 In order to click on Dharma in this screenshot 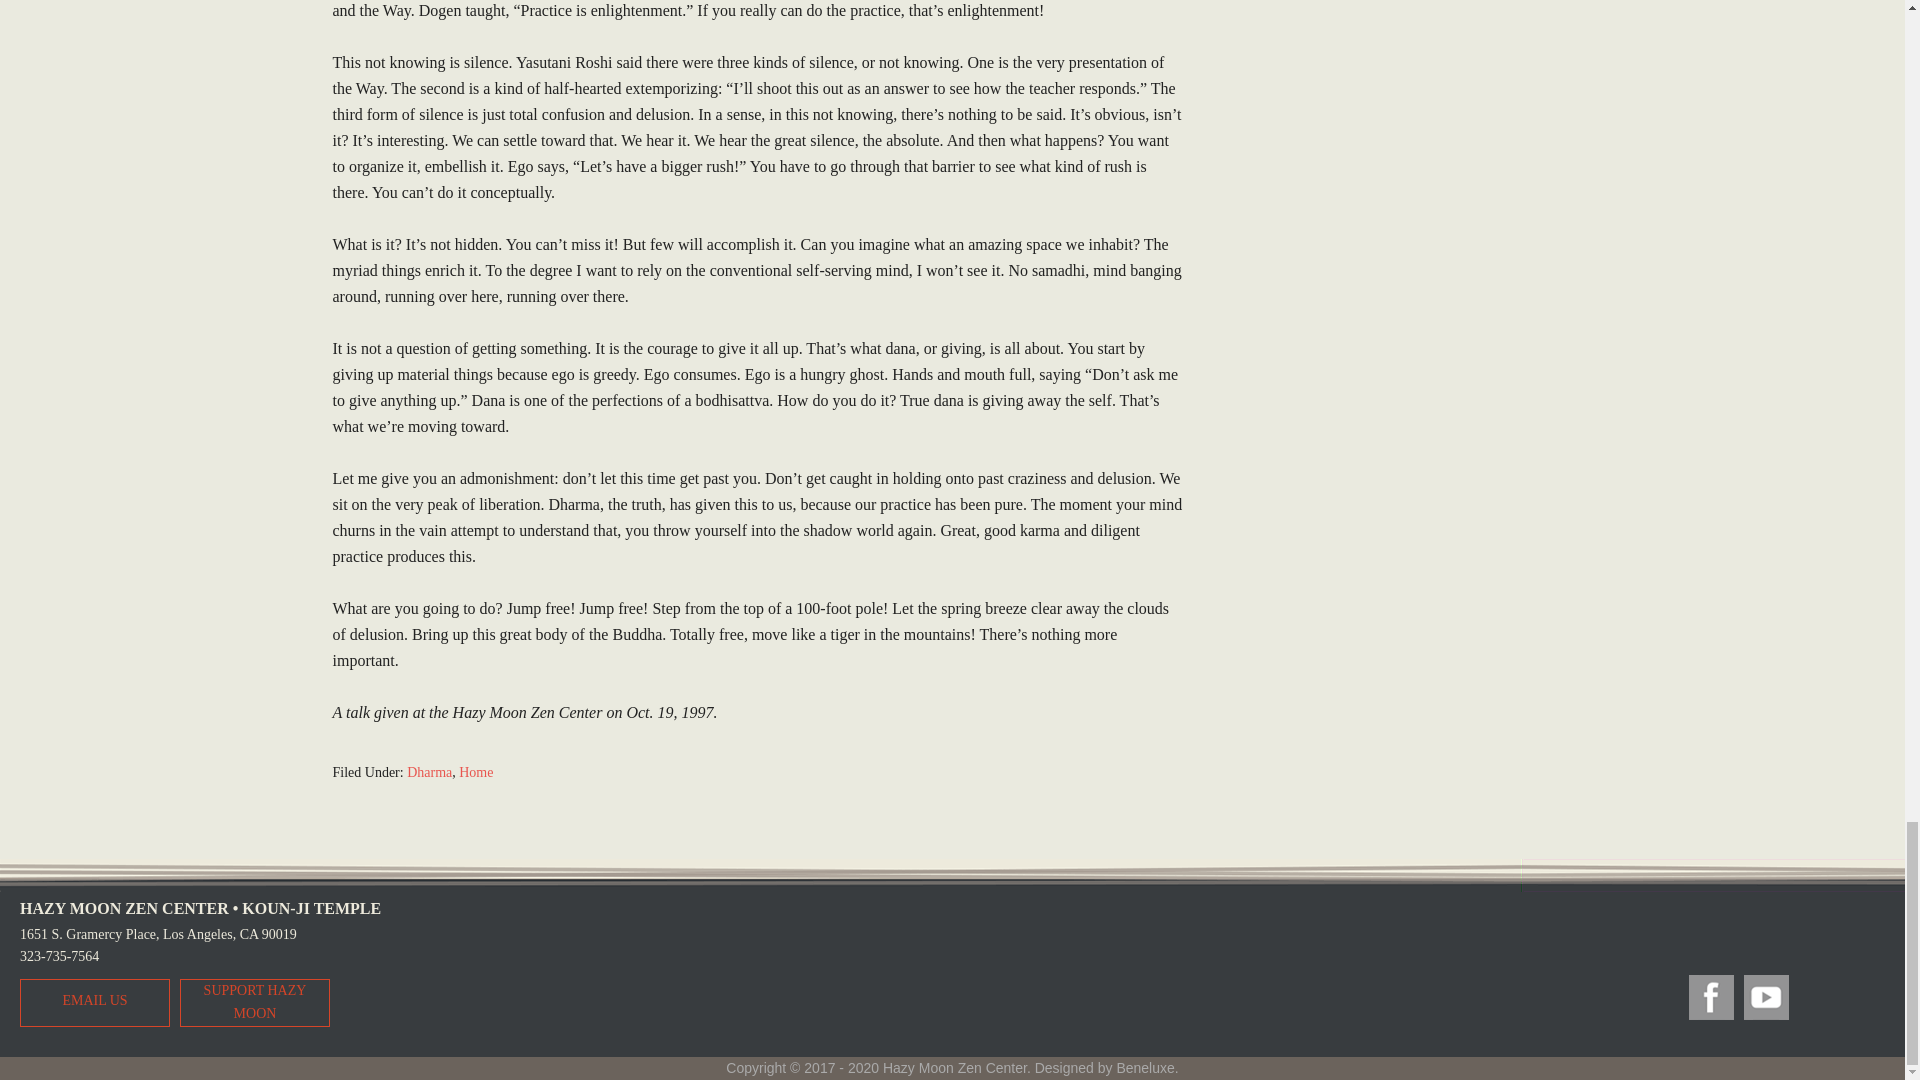, I will do `click(429, 772)`.